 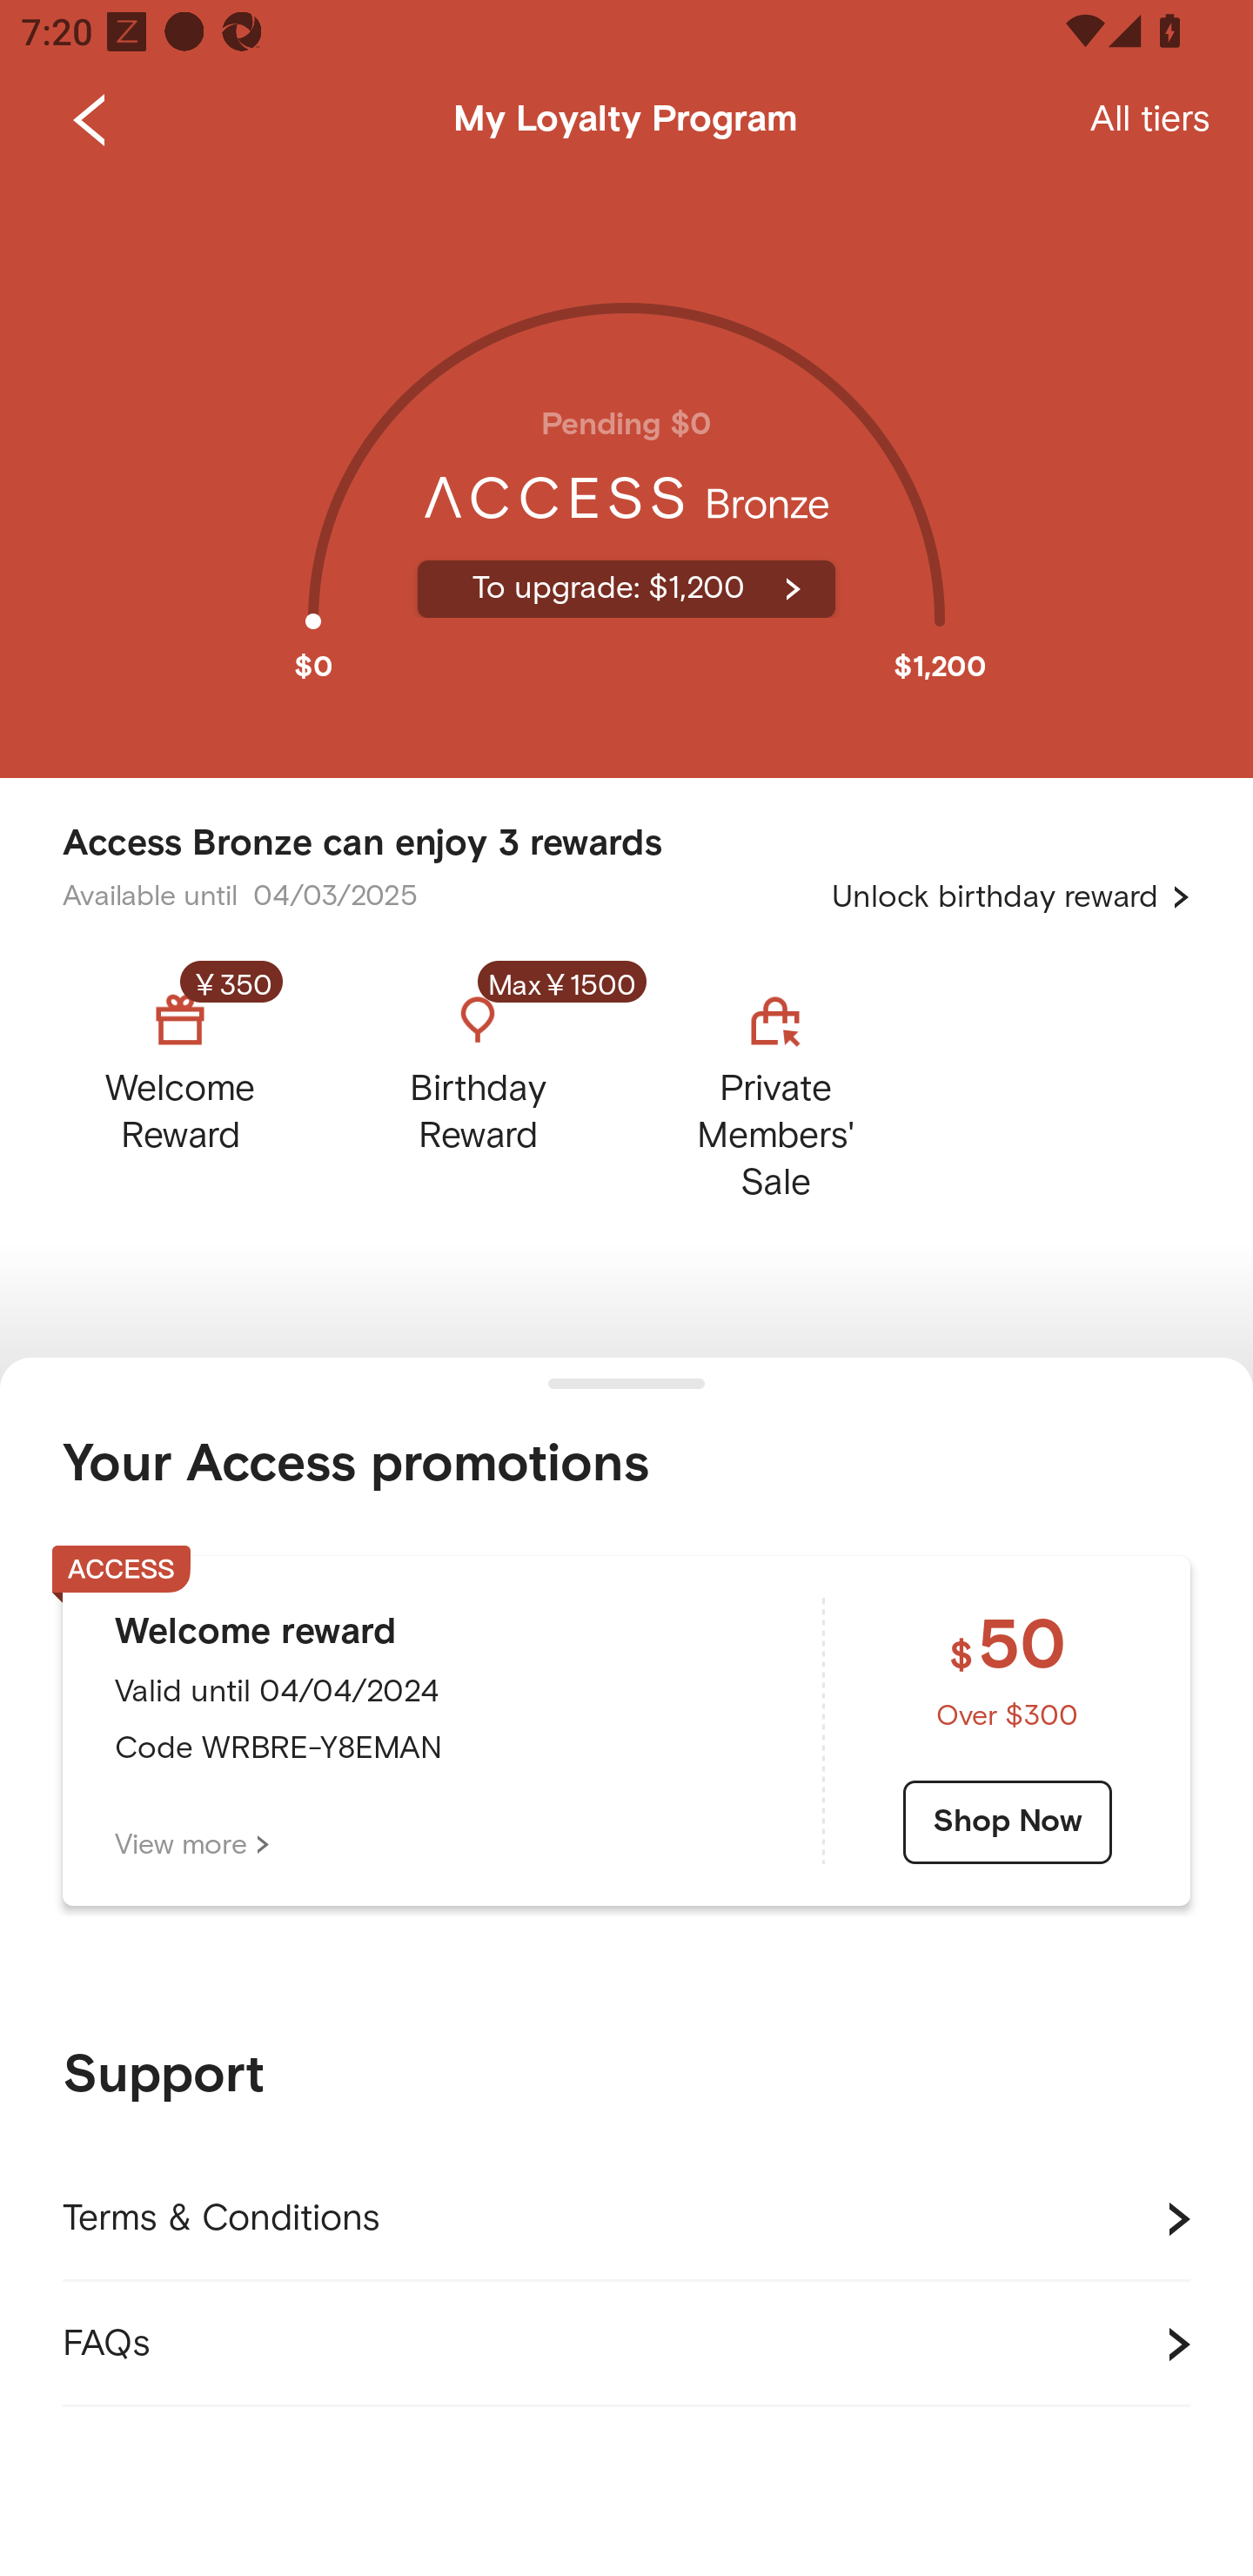 I want to click on Private Members' Sale, so click(x=774, y=1090).